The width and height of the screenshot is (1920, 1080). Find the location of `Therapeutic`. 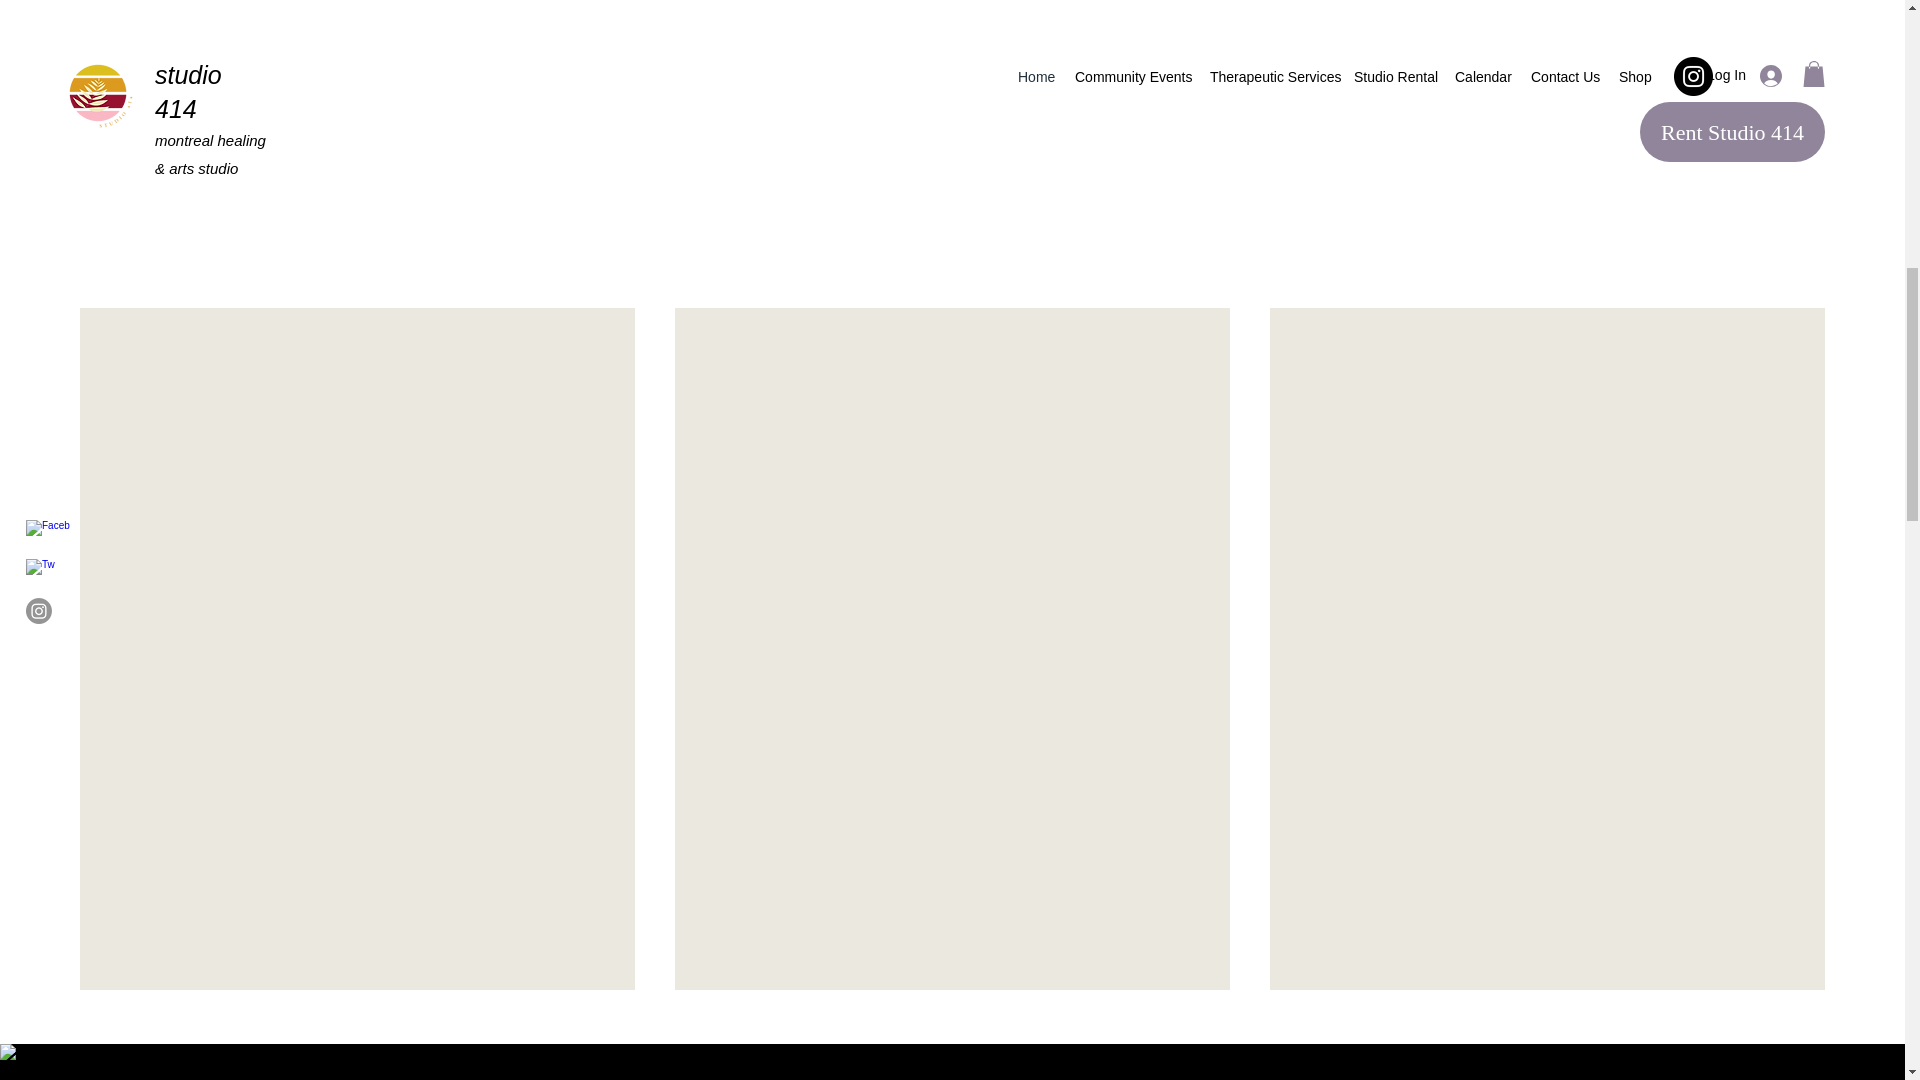

Therapeutic is located at coordinates (960, 42).